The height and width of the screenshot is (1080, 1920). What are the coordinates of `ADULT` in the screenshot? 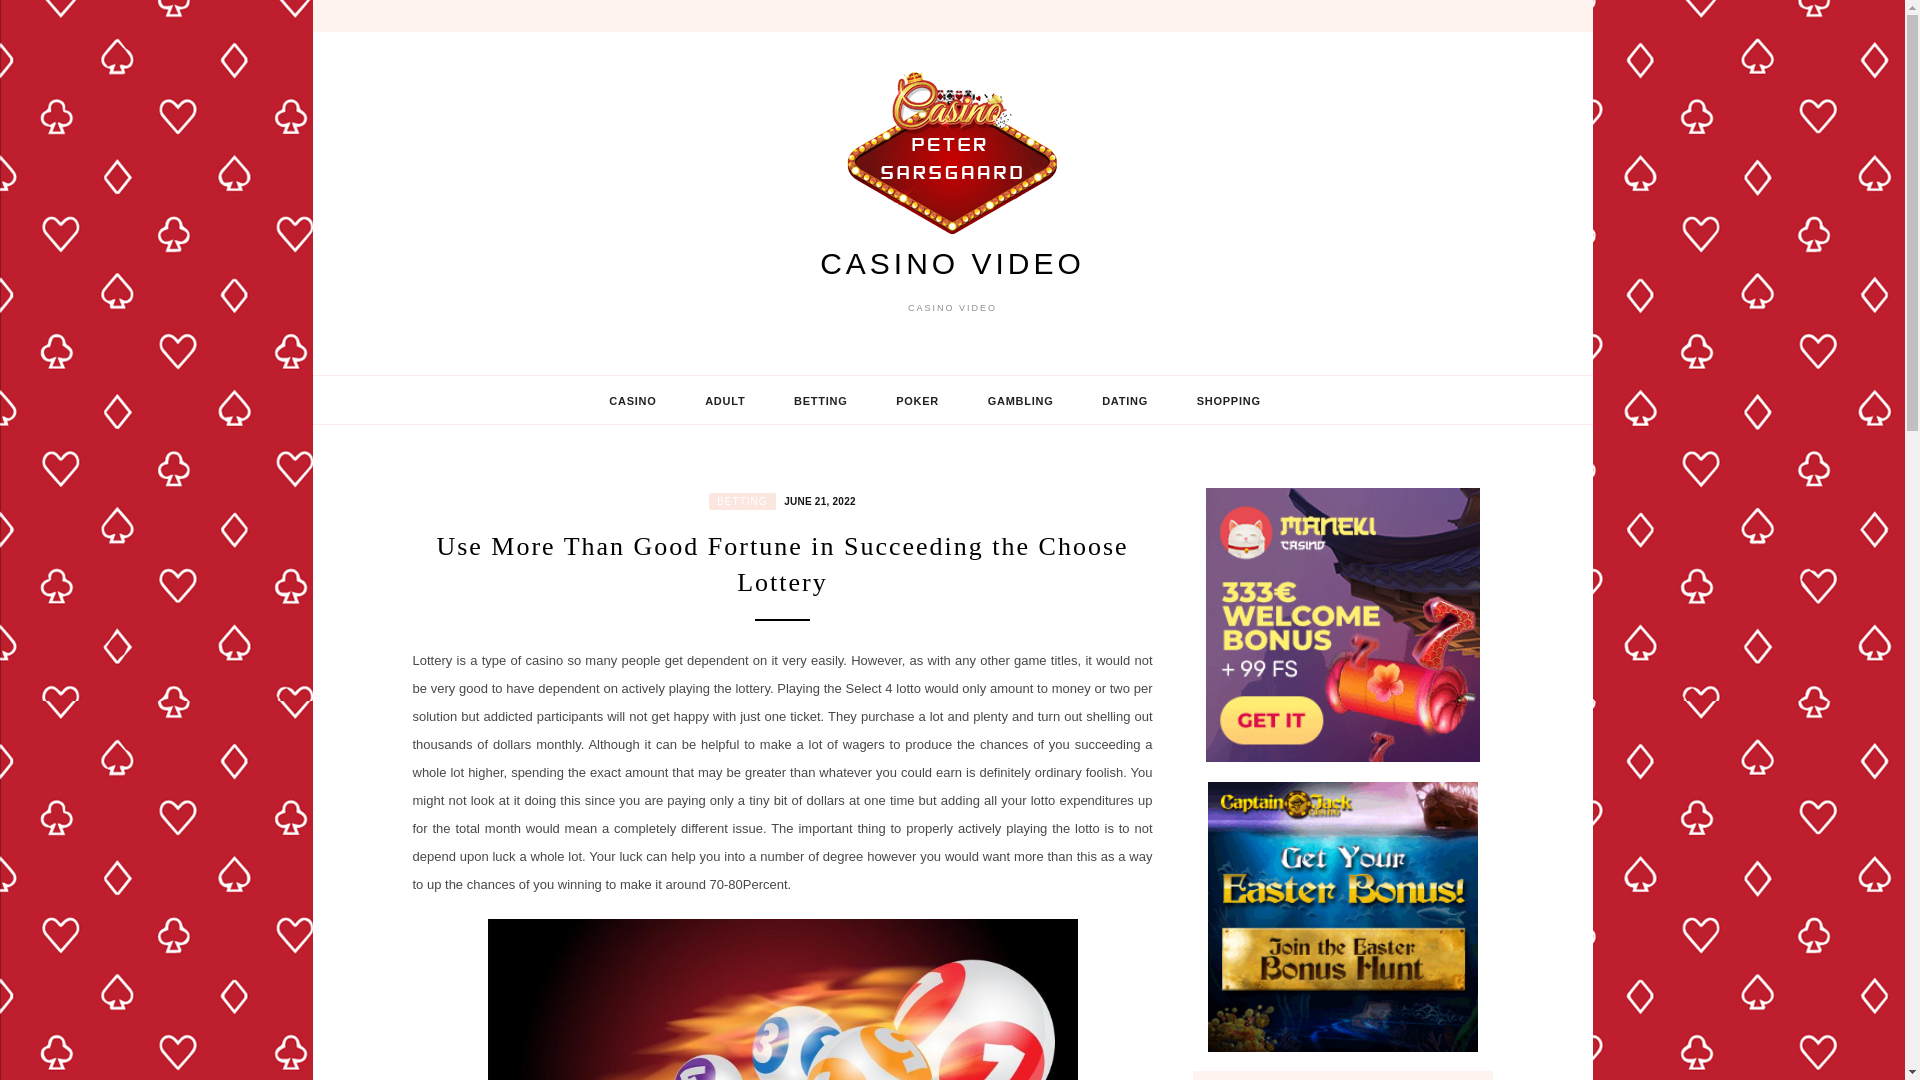 It's located at (725, 400).